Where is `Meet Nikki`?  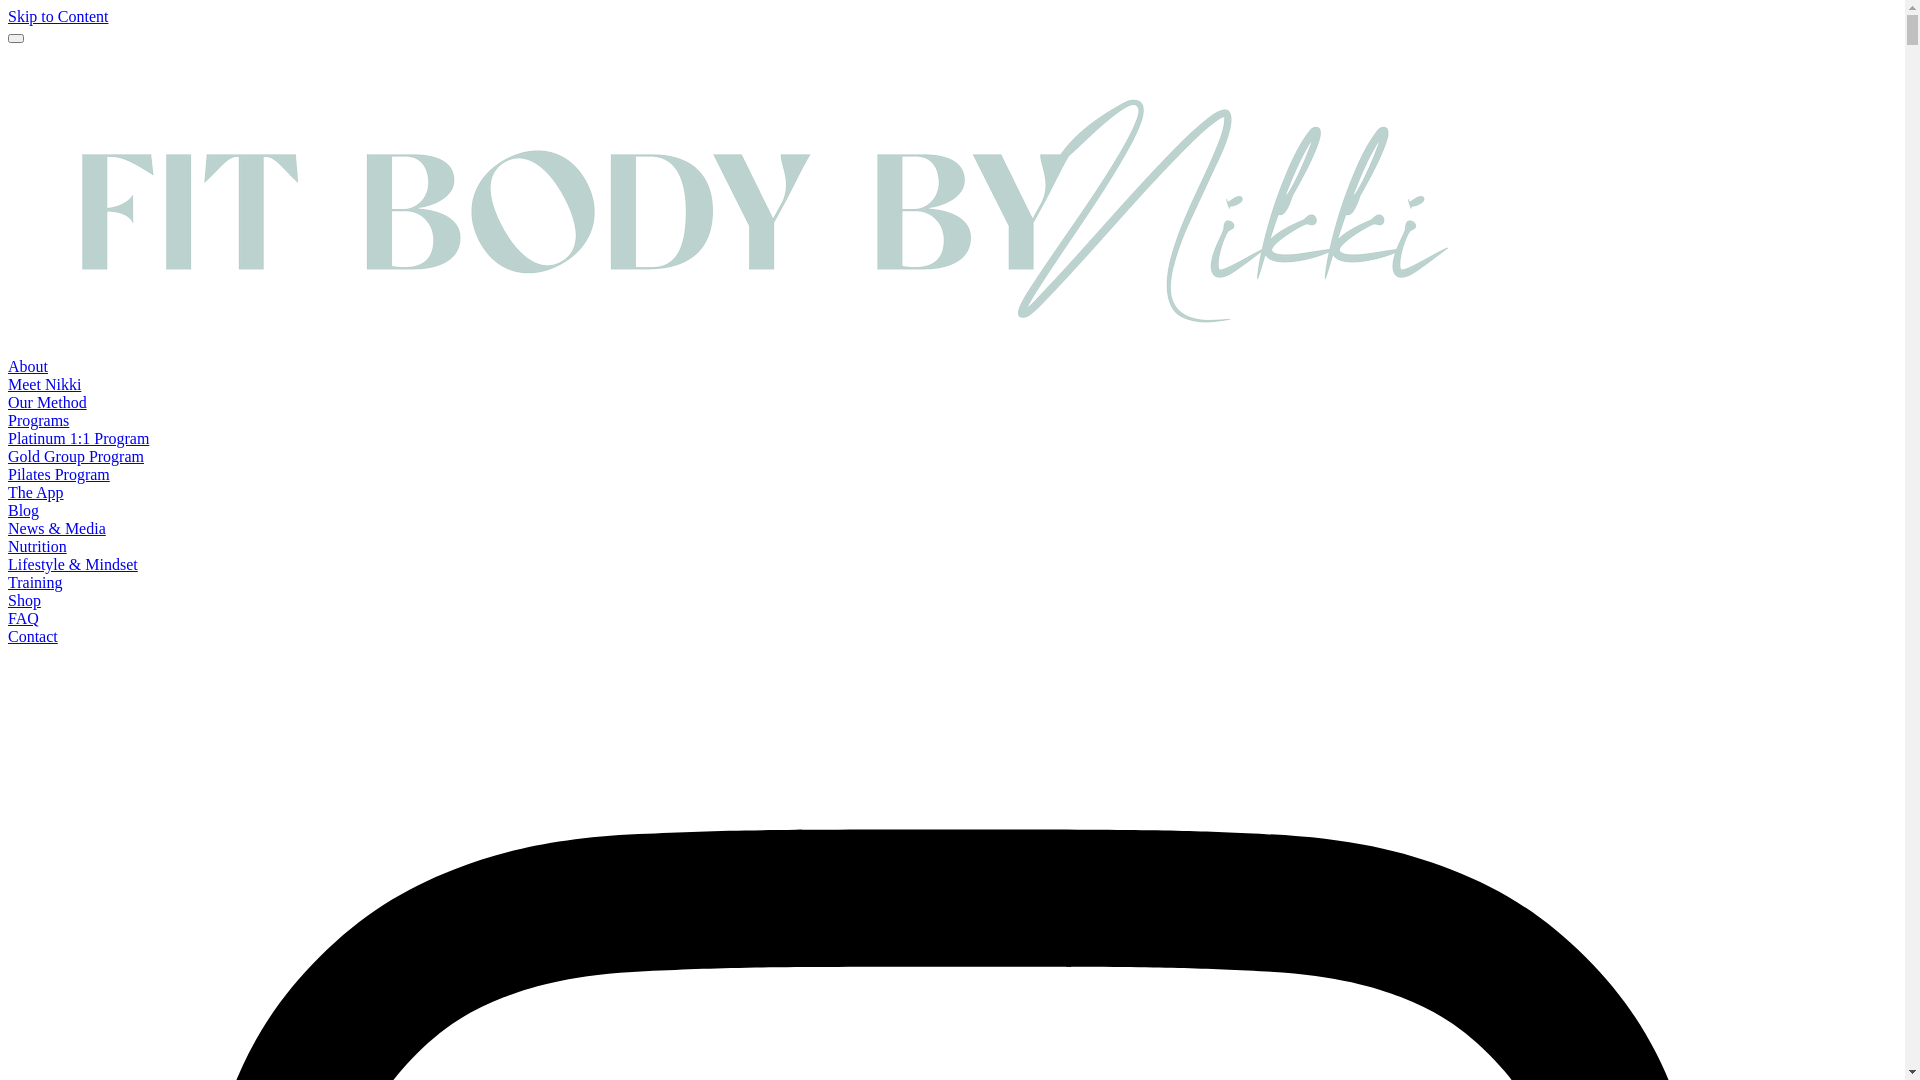 Meet Nikki is located at coordinates (44, 384).